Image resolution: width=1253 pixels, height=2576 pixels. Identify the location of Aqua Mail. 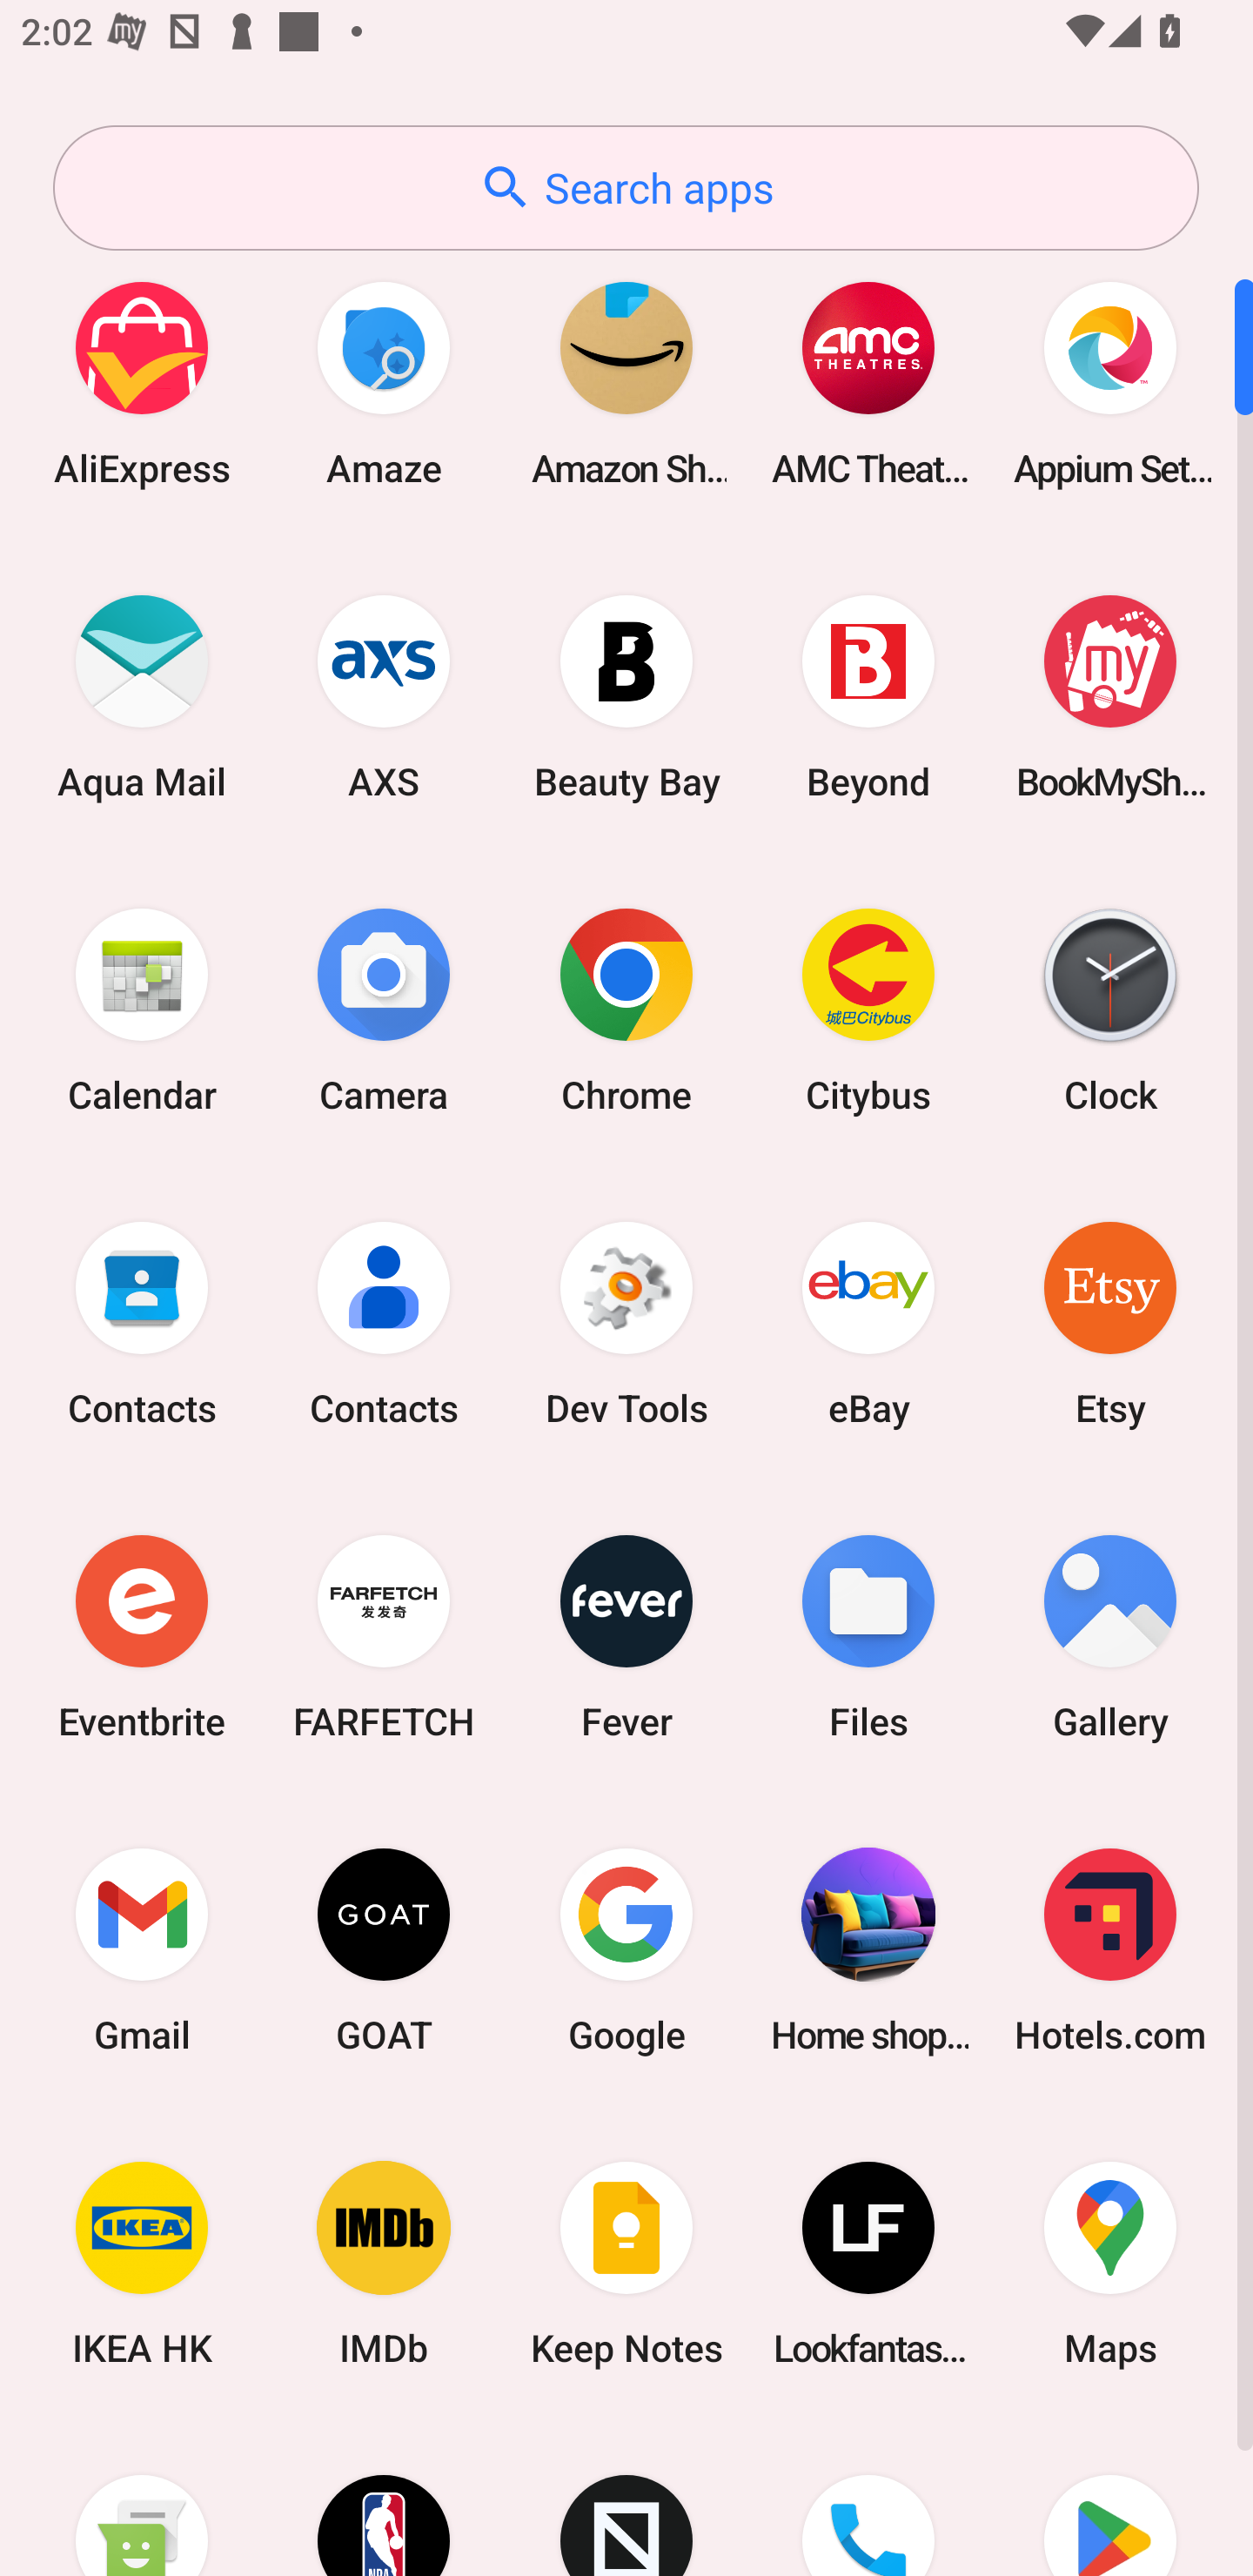
(142, 696).